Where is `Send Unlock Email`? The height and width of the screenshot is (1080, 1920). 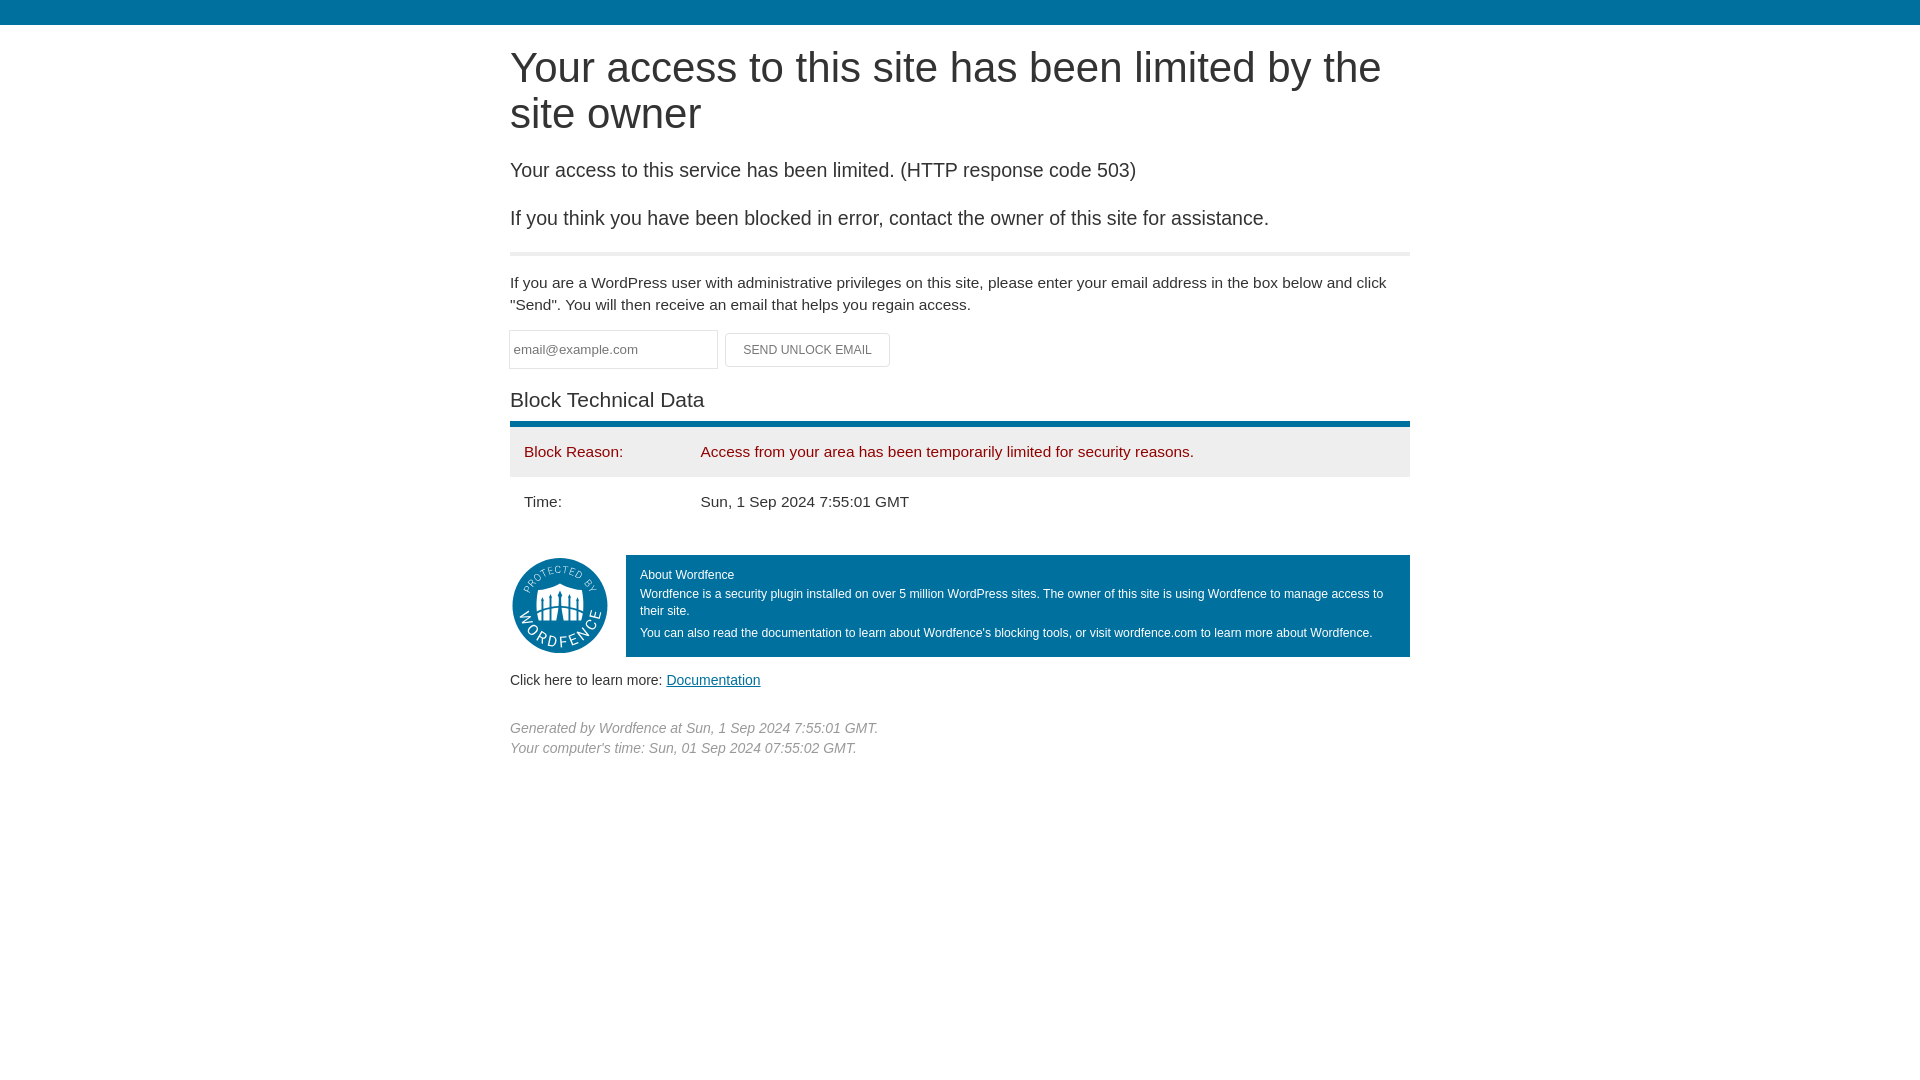 Send Unlock Email is located at coordinates (808, 350).